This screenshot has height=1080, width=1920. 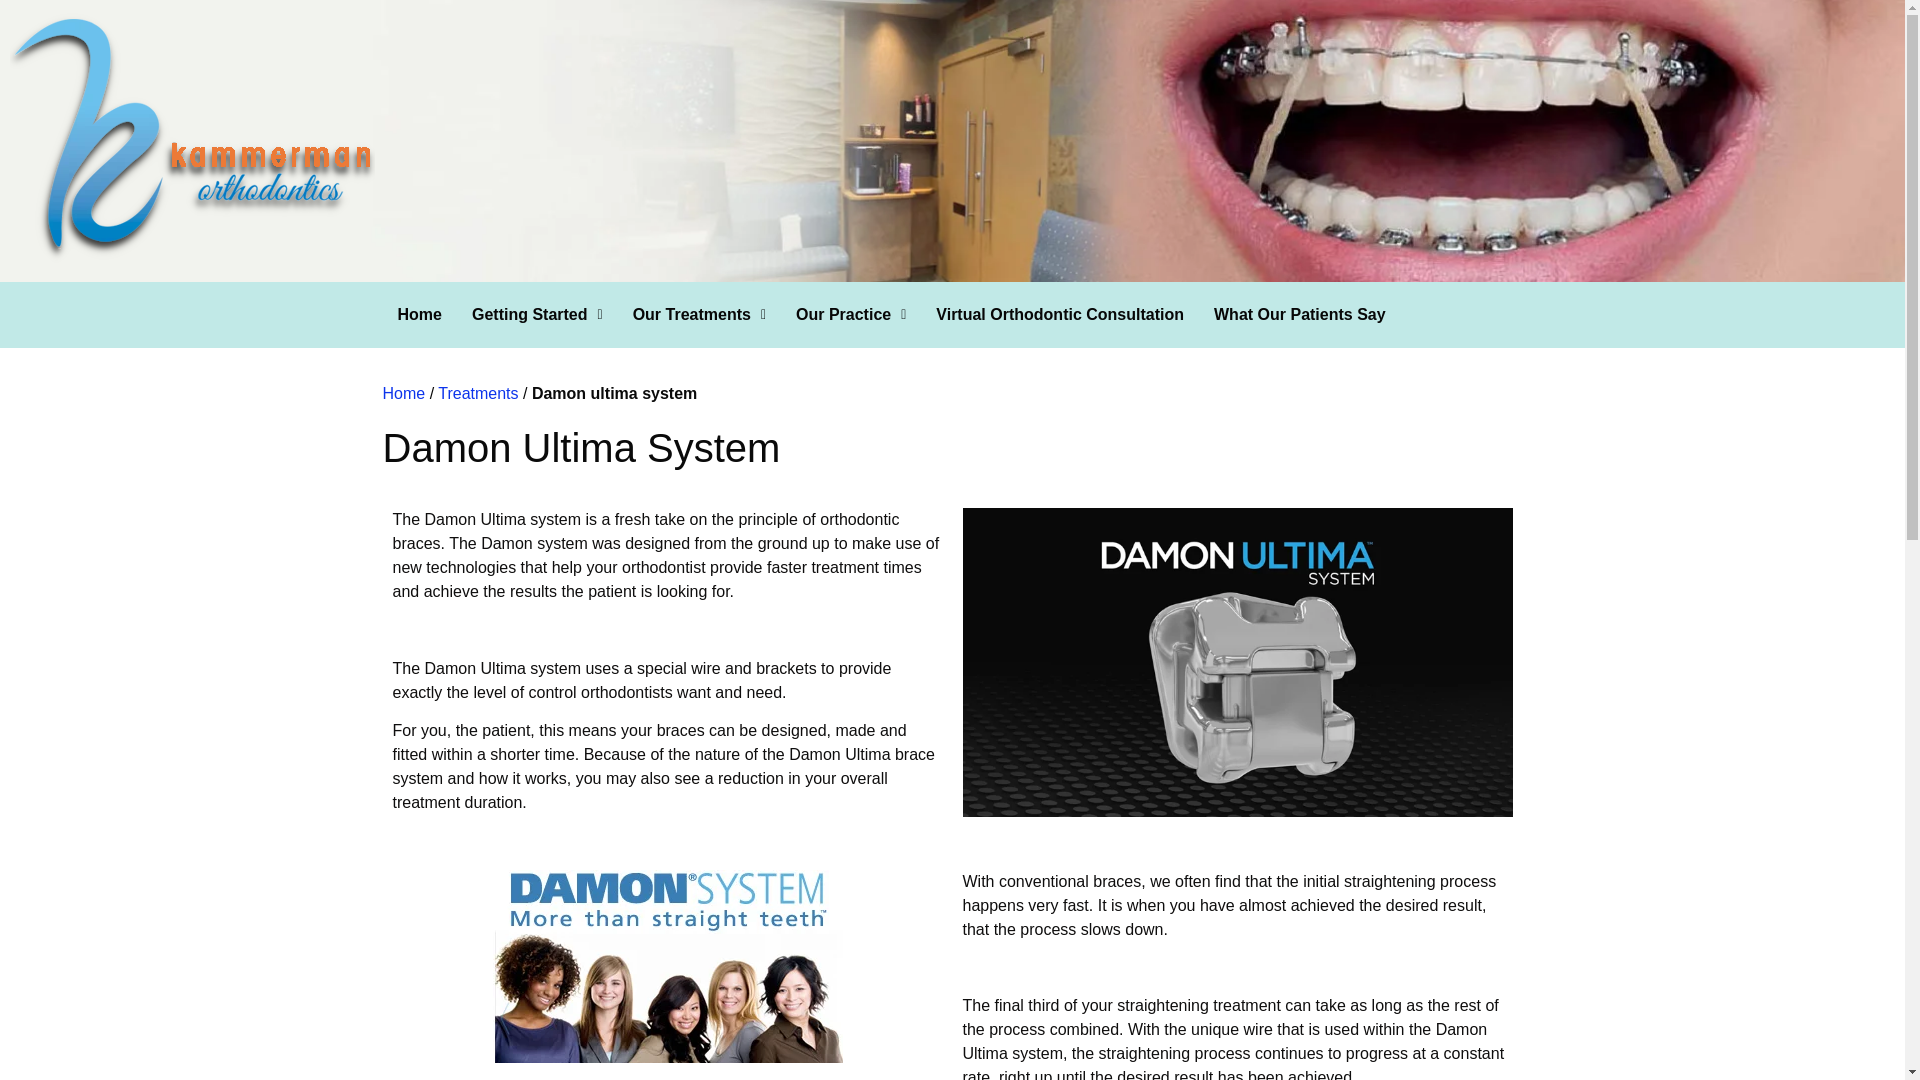 What do you see at coordinates (403, 392) in the screenshot?
I see `Home` at bounding box center [403, 392].